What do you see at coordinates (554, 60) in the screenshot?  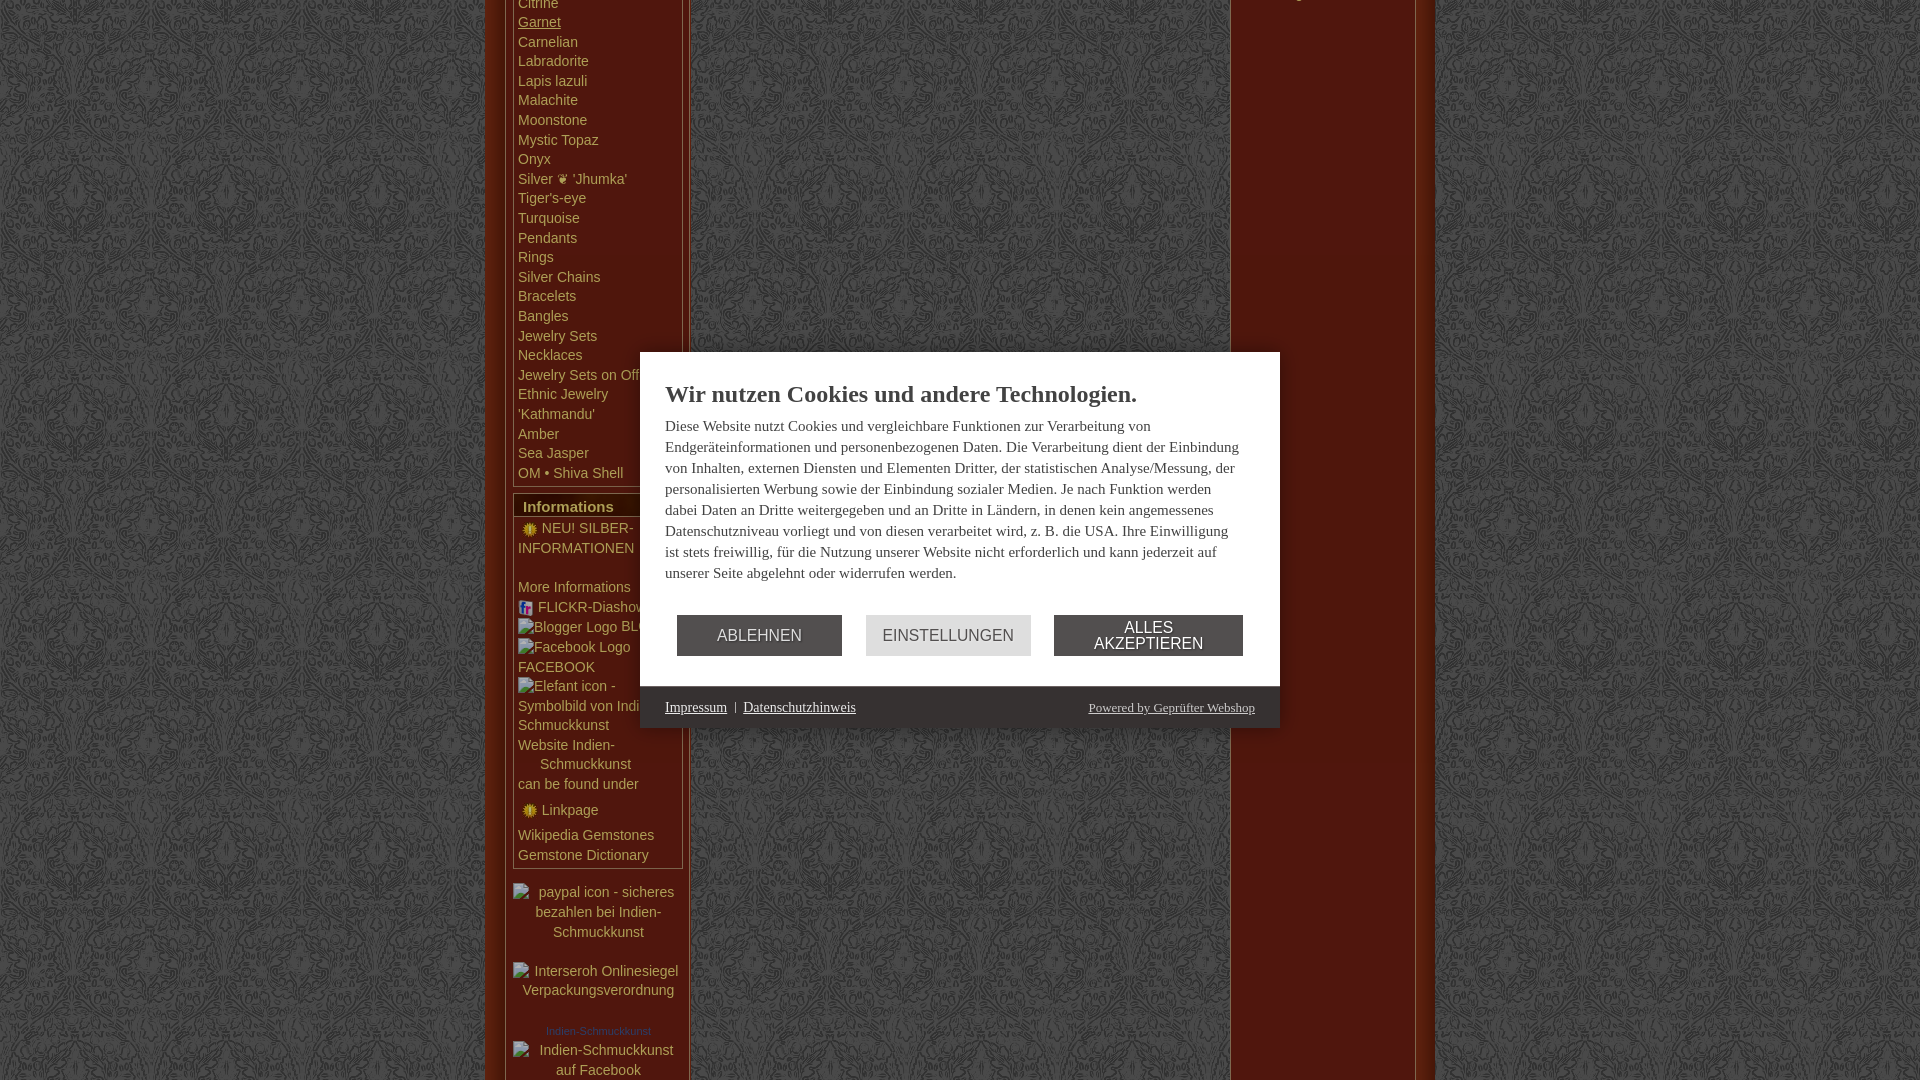 I see `Labradorite` at bounding box center [554, 60].